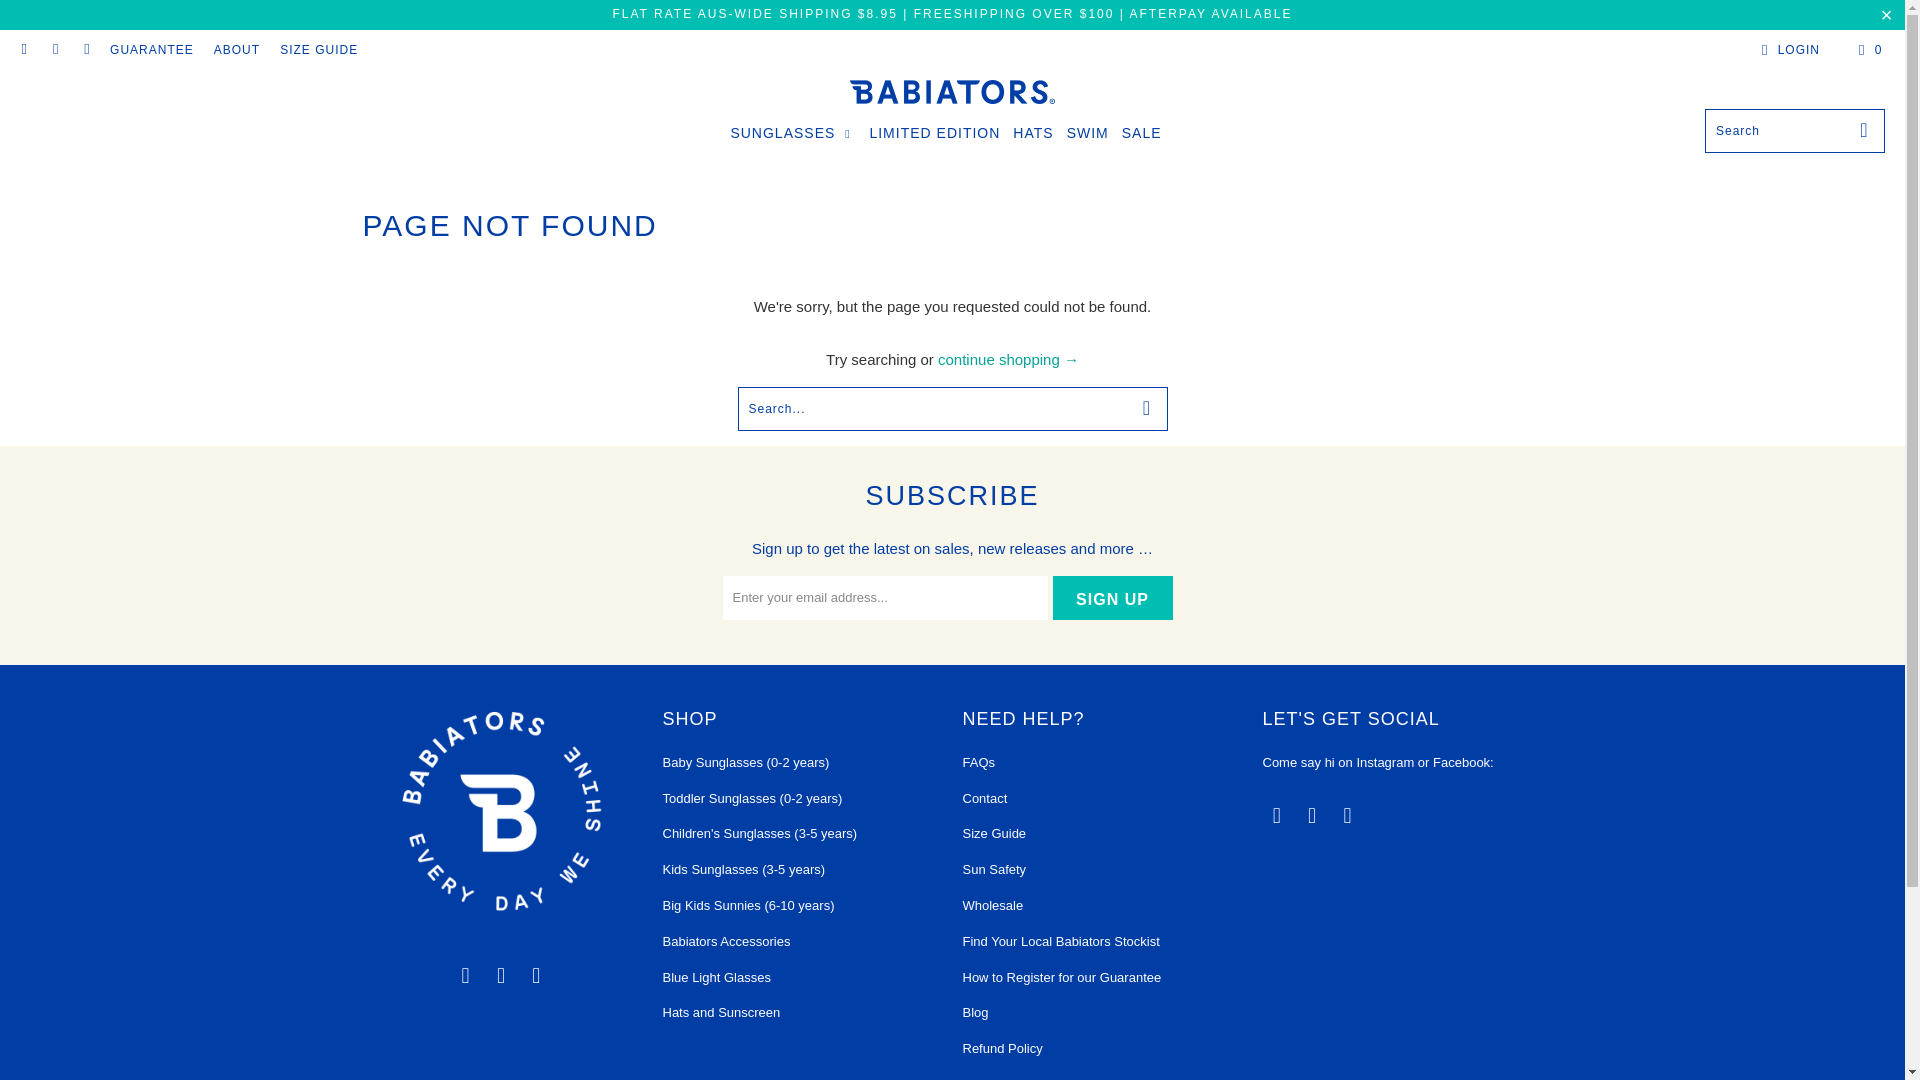 The image size is (1920, 1080). I want to click on Babiators Aus on Instagram, so click(86, 50).